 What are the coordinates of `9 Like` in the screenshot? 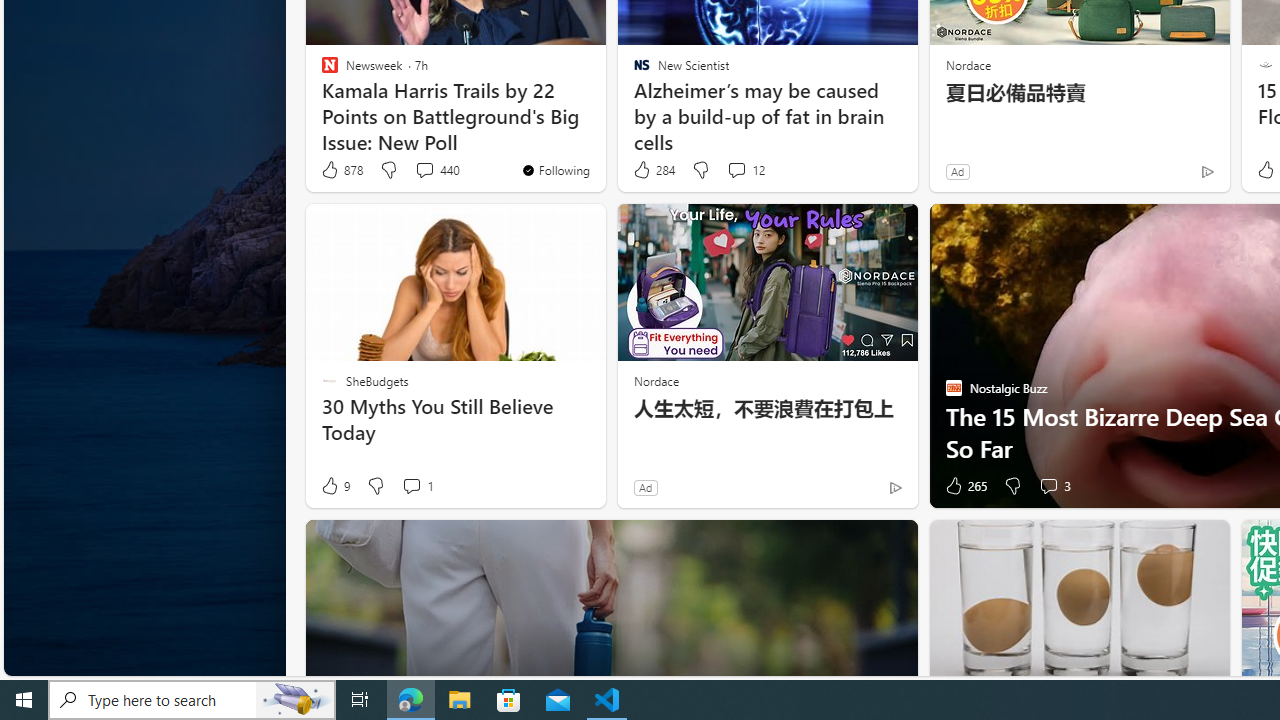 It's located at (334, 486).